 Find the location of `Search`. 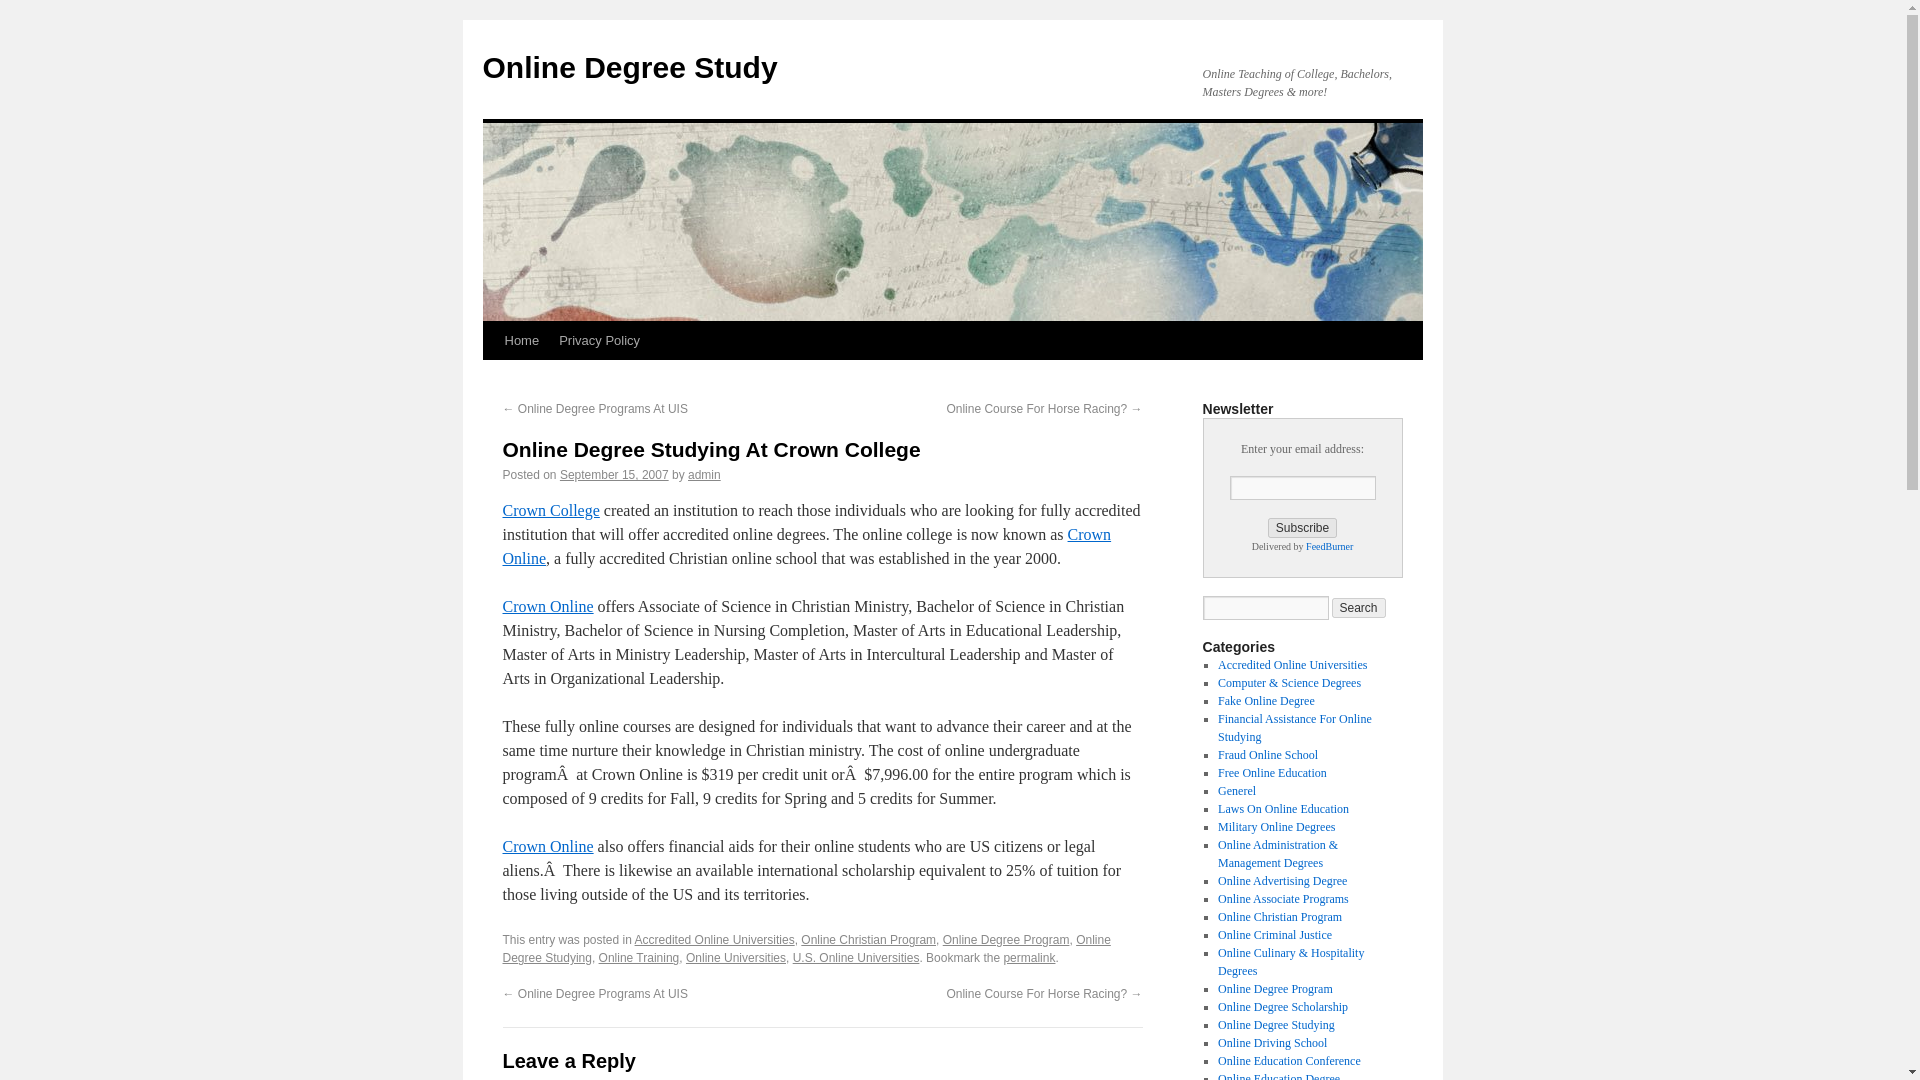

Search is located at coordinates (1359, 608).